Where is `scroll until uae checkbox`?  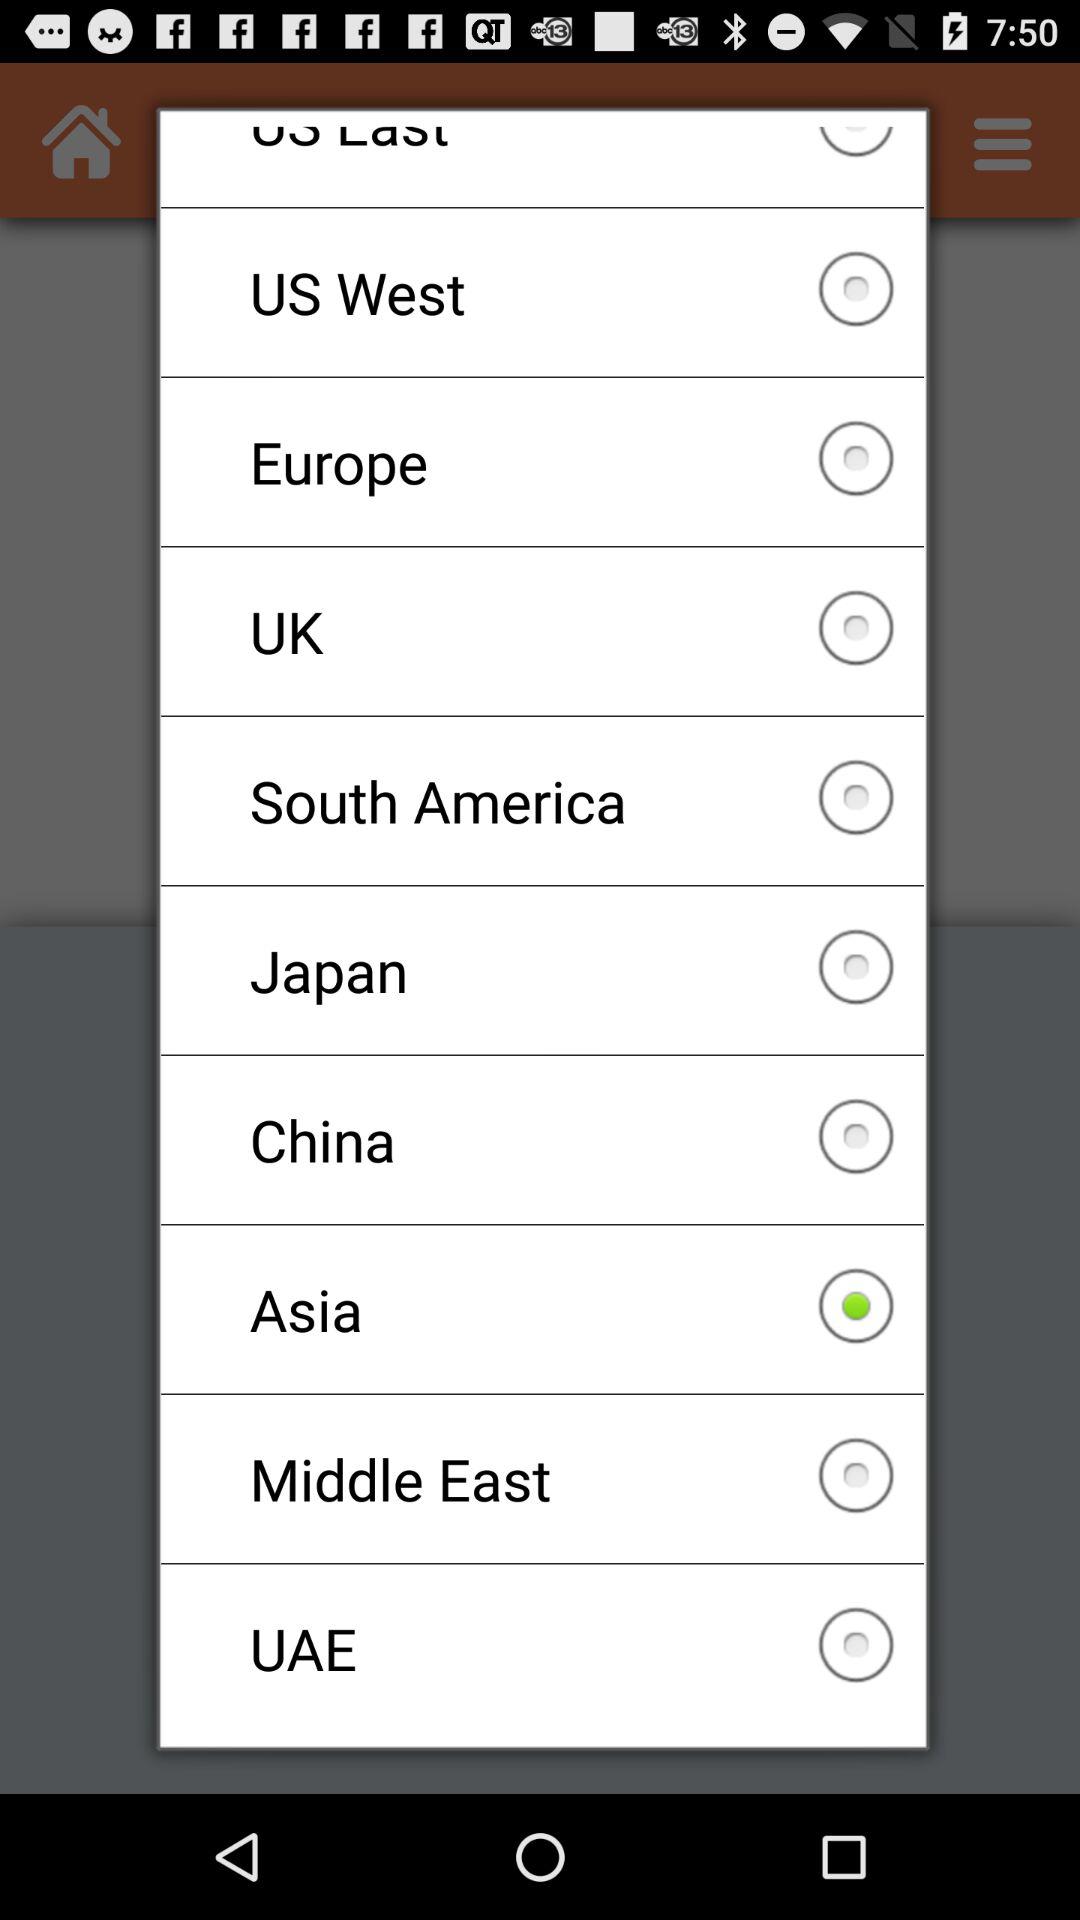 scroll until uae checkbox is located at coordinates (542, 1648).